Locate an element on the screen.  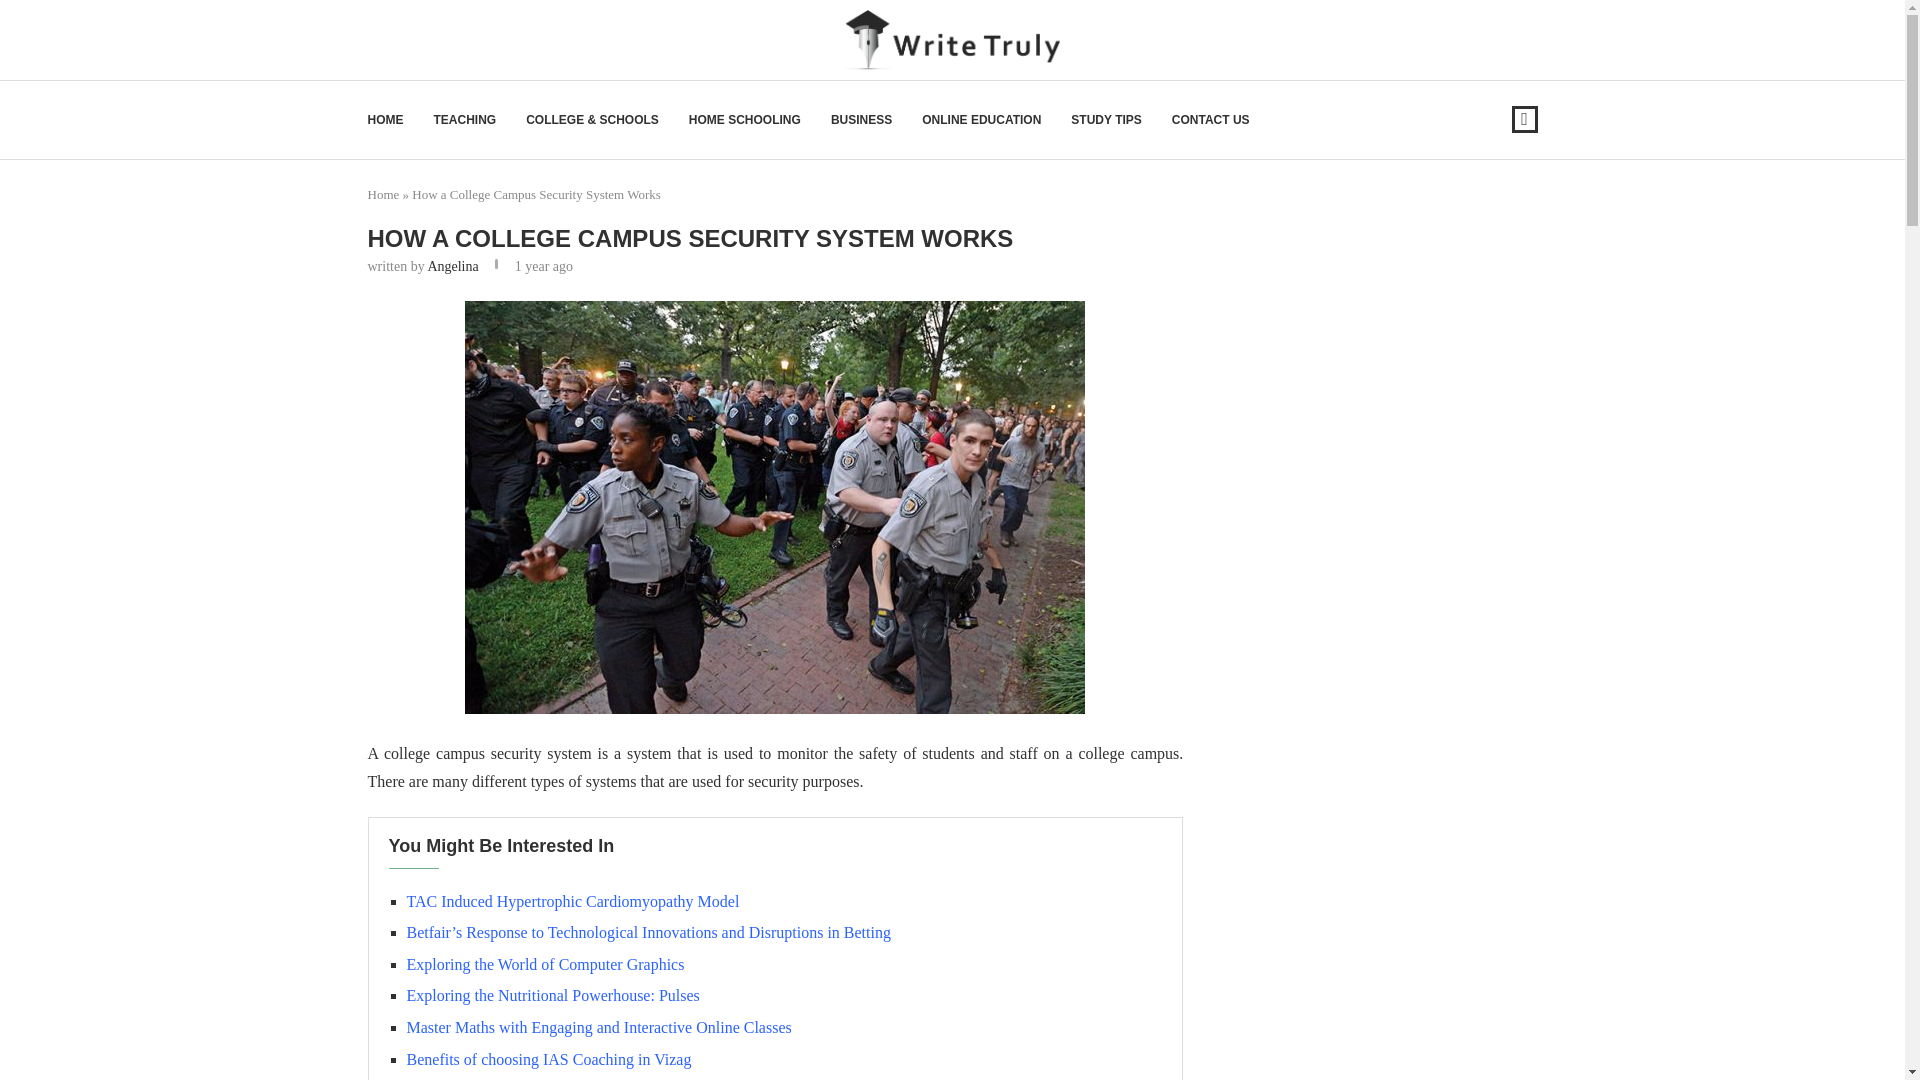
TEACHING is located at coordinates (465, 120).